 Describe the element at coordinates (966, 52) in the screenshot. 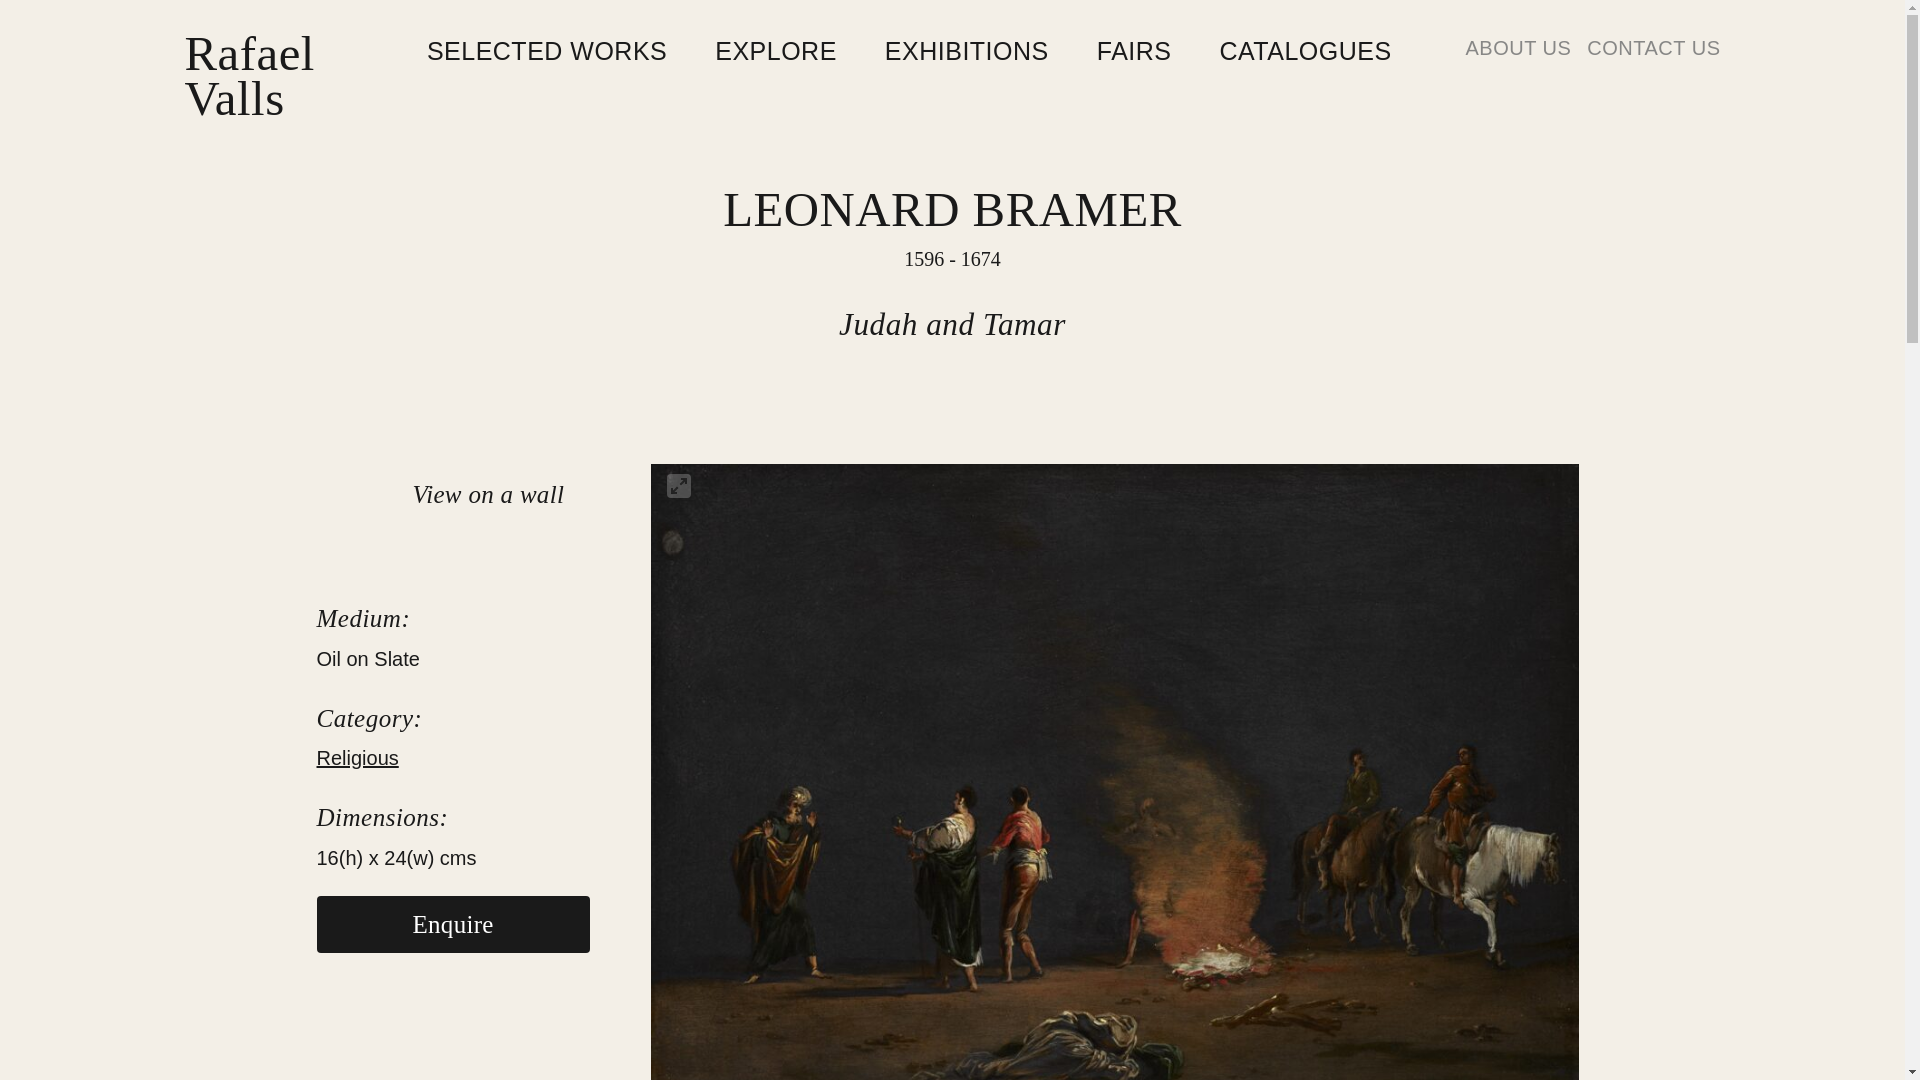

I see `EXPLORE` at that location.